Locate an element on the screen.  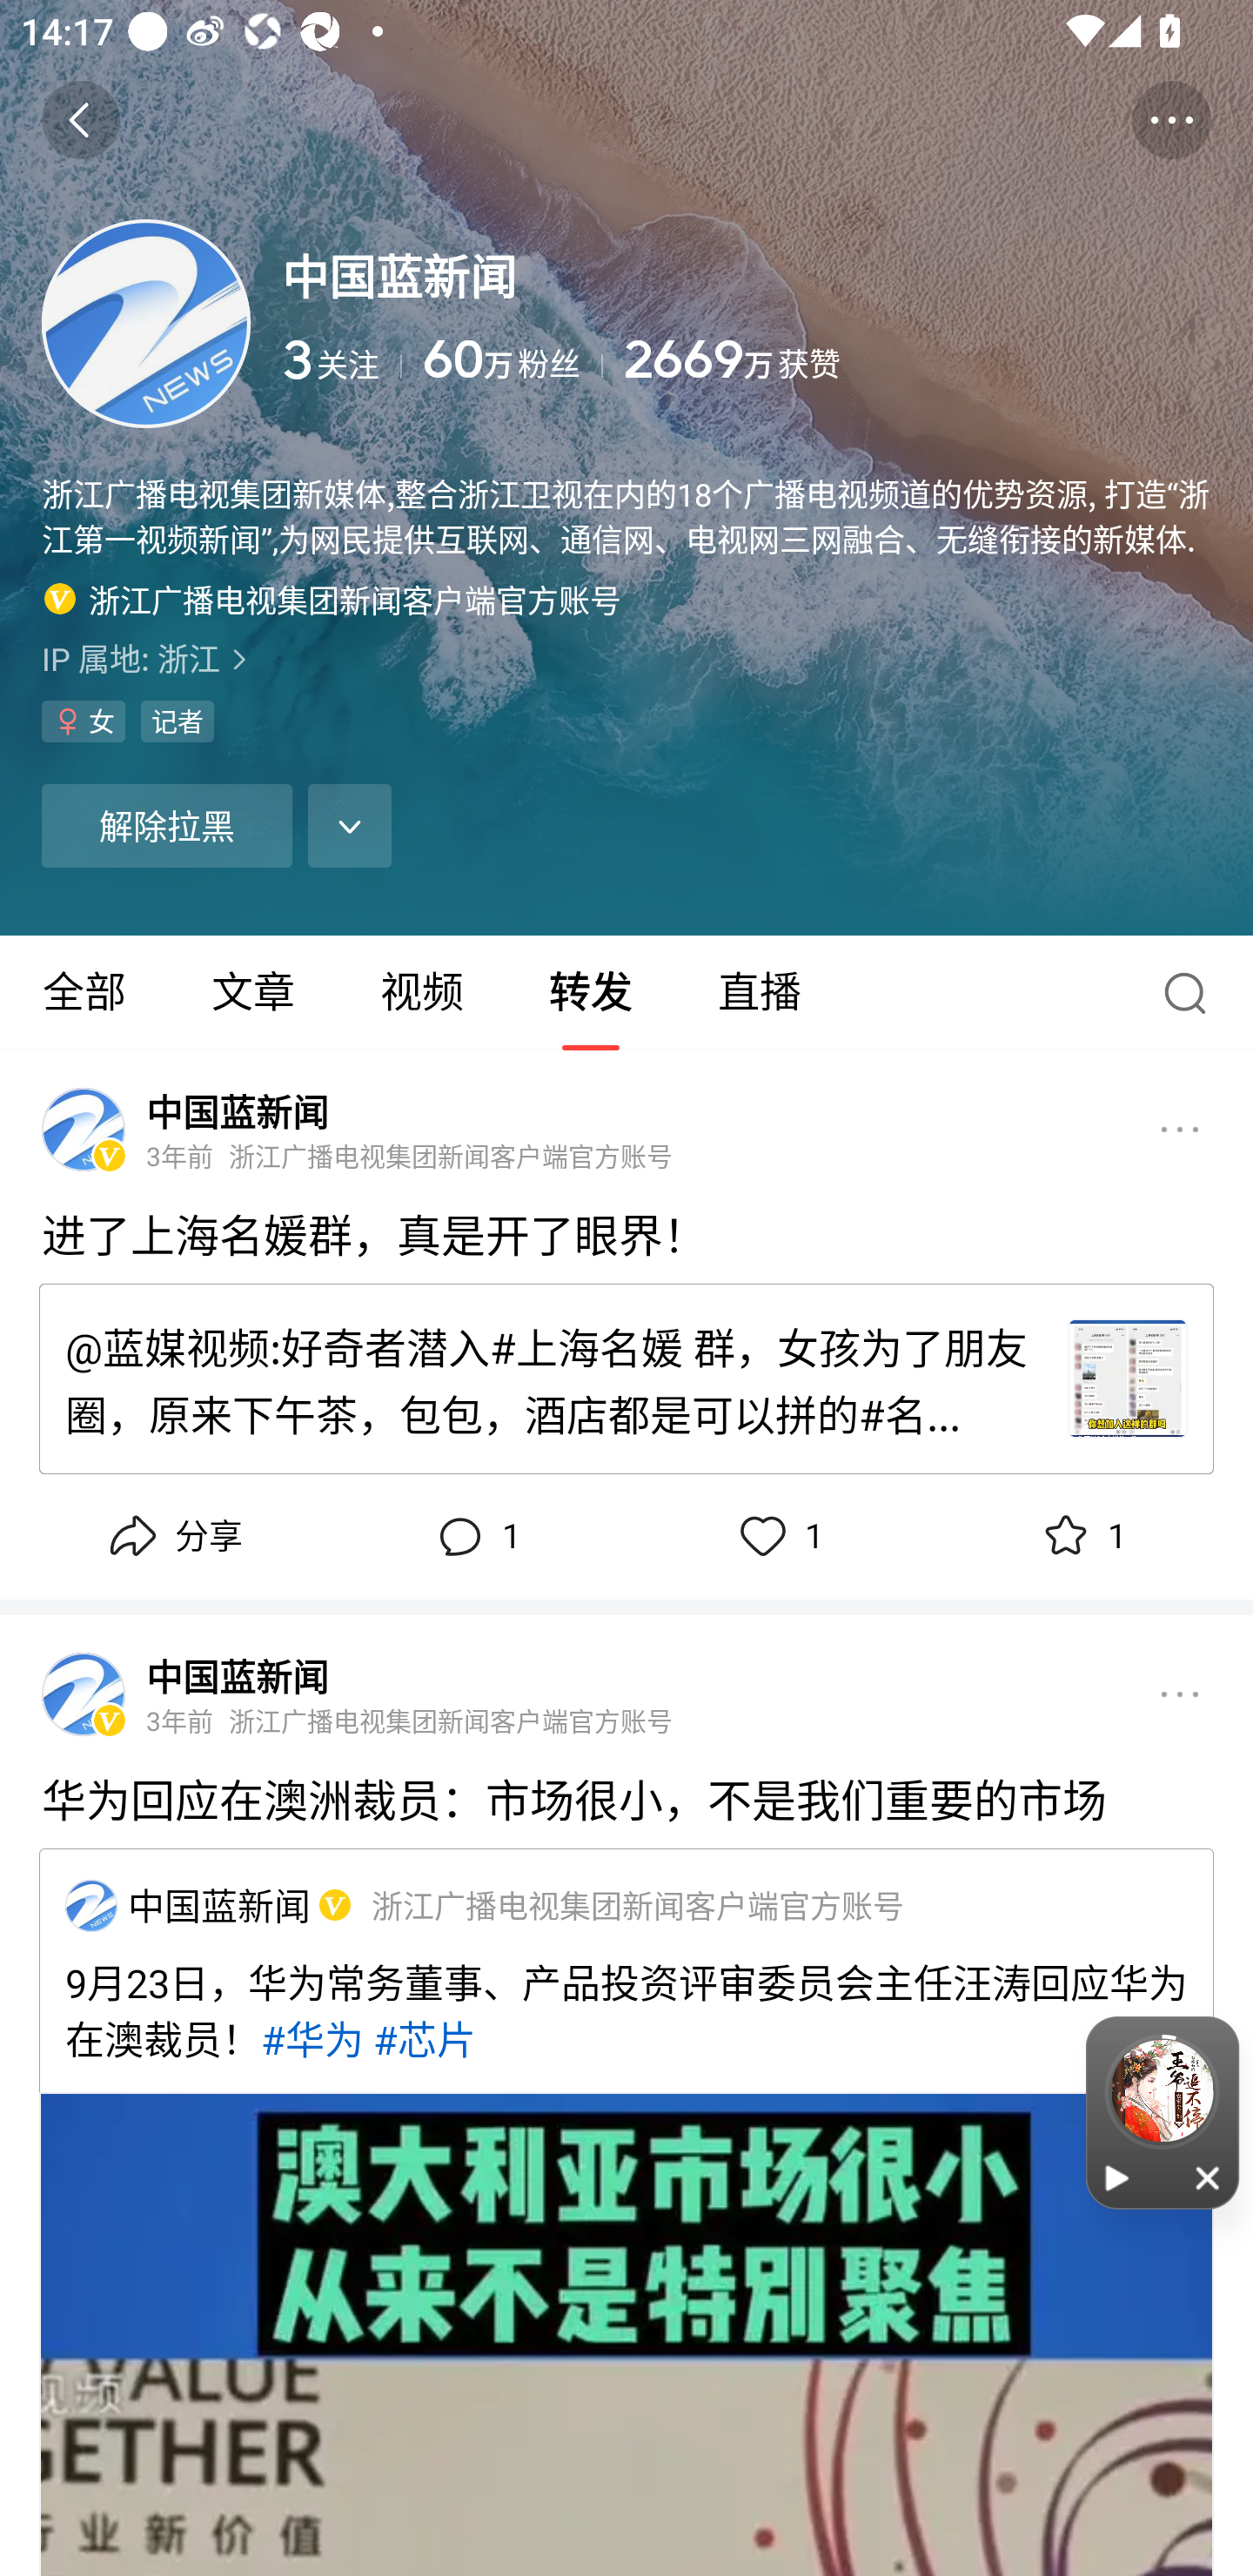
文章 is located at coordinates (252, 992).